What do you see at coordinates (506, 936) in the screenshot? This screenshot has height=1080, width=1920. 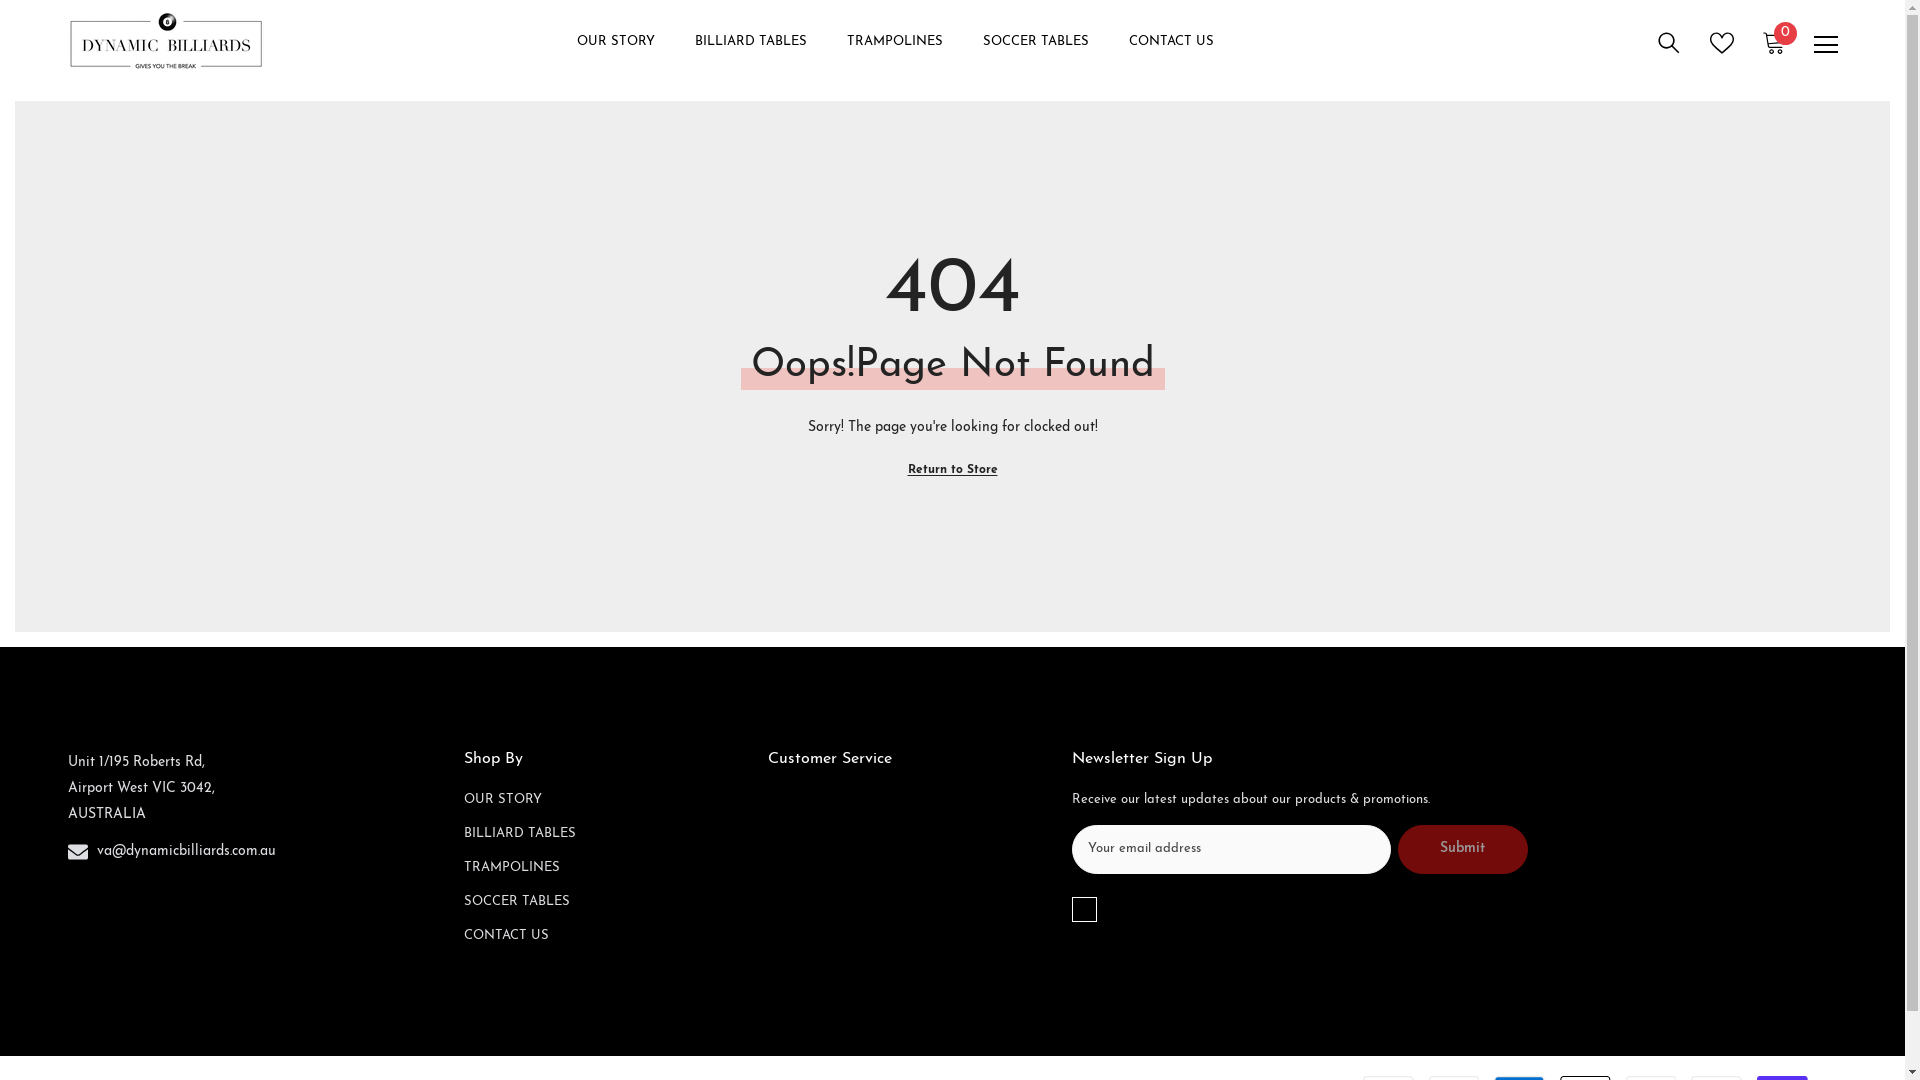 I see `CONTACT US` at bounding box center [506, 936].